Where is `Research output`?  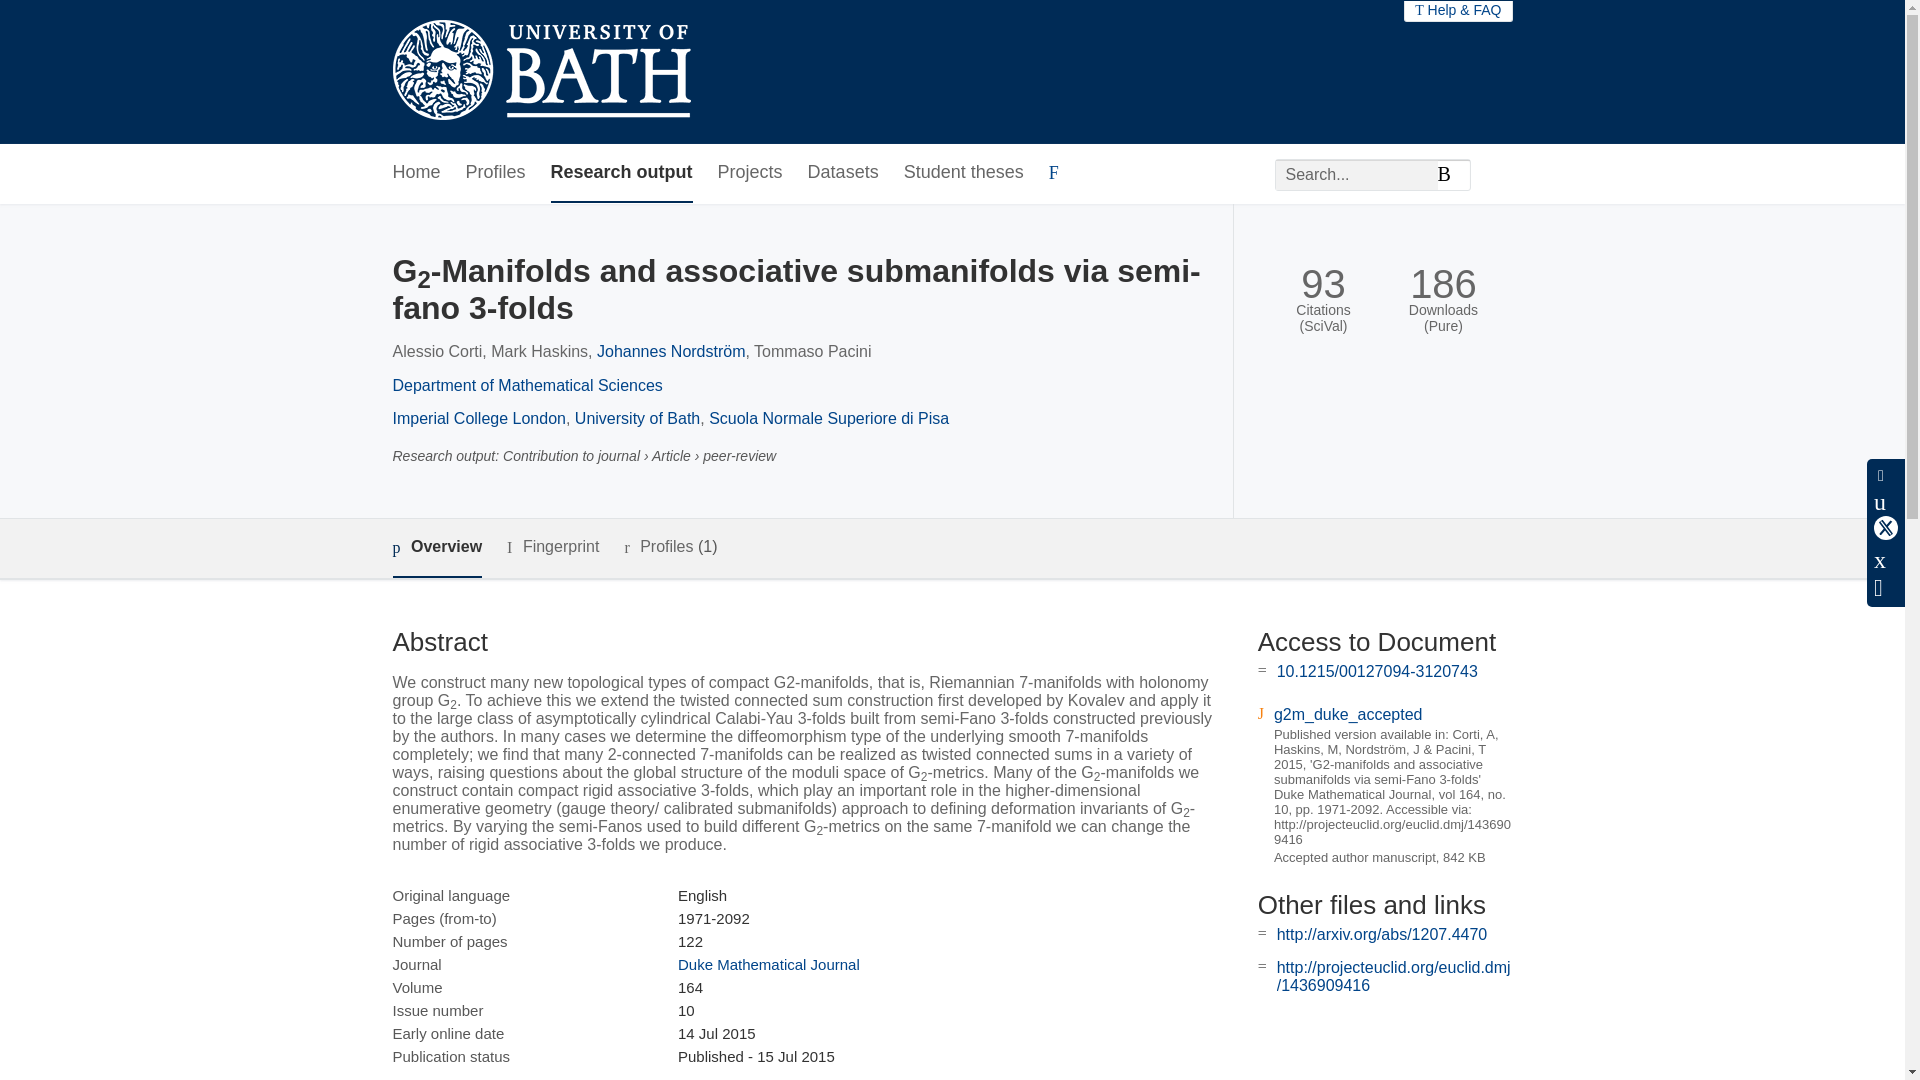
Research output is located at coordinates (622, 173).